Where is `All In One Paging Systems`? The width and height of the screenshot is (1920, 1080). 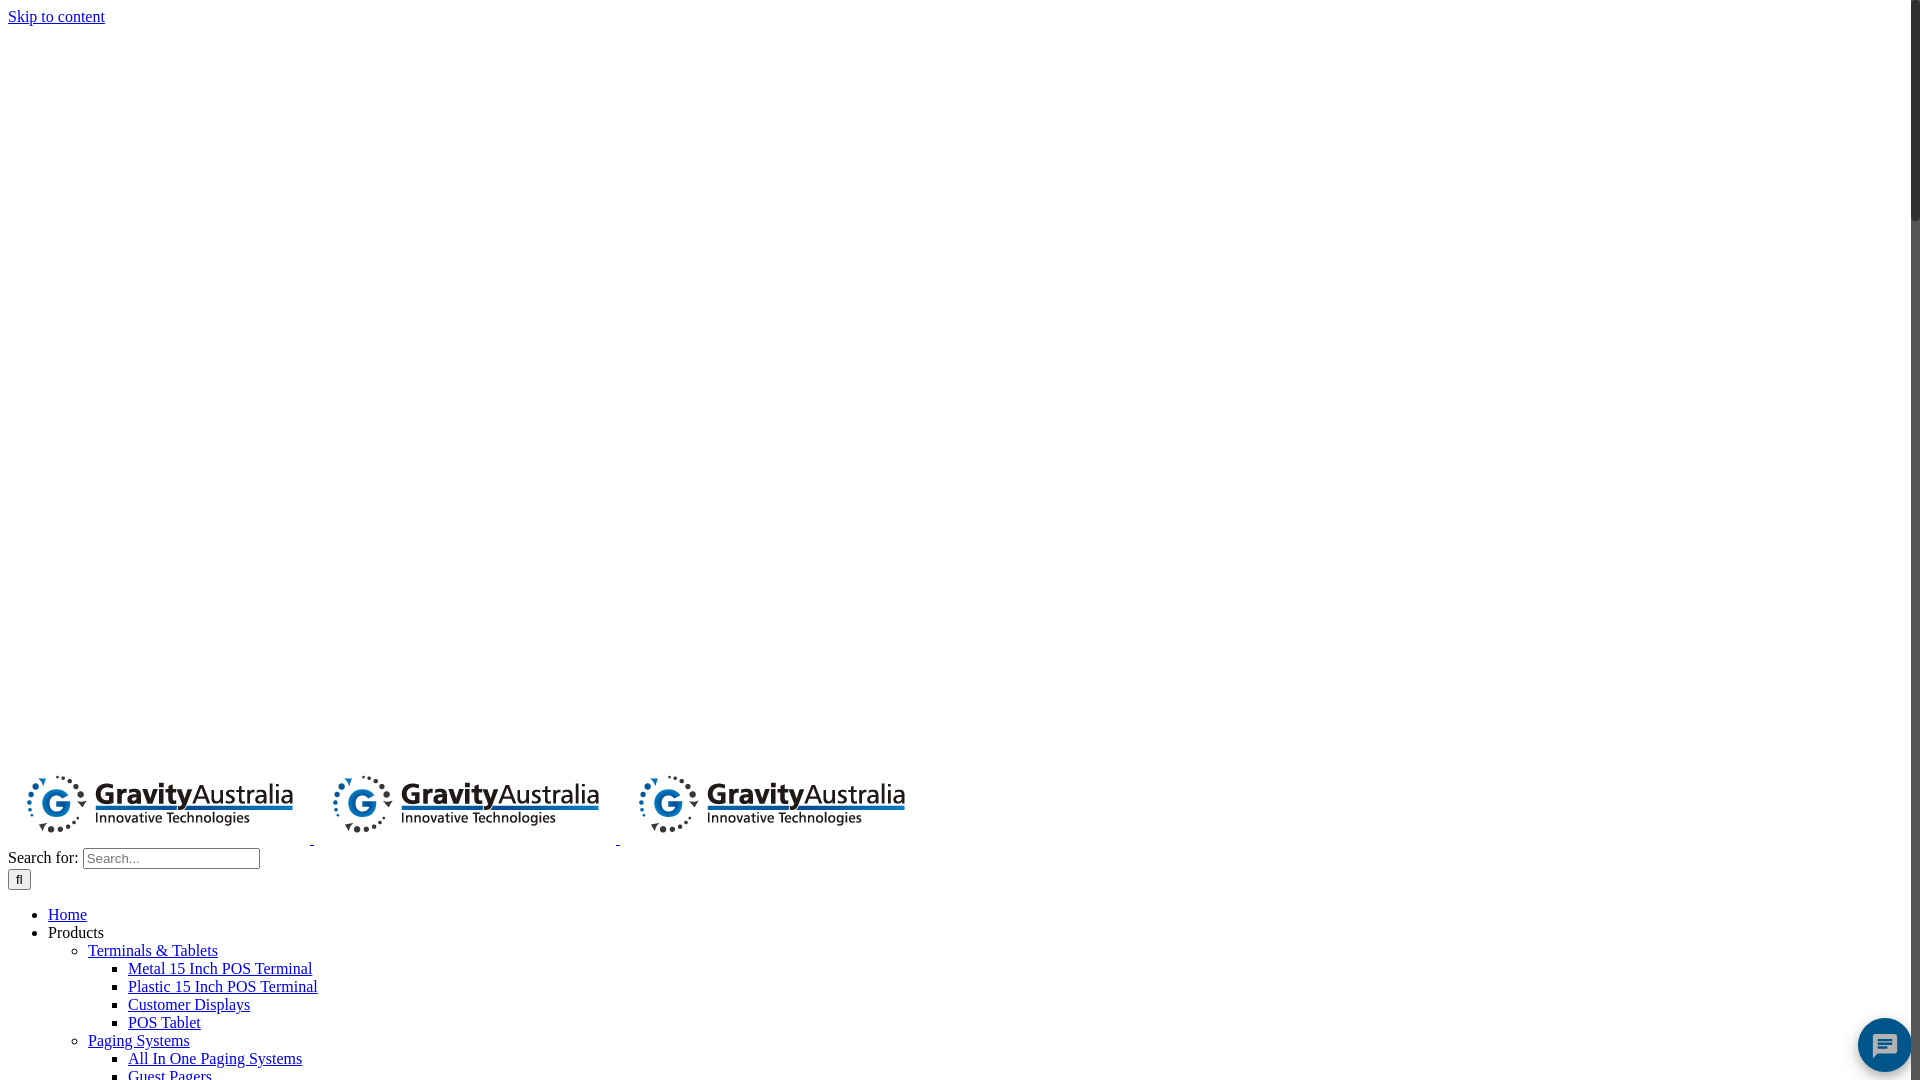 All In One Paging Systems is located at coordinates (215, 1058).